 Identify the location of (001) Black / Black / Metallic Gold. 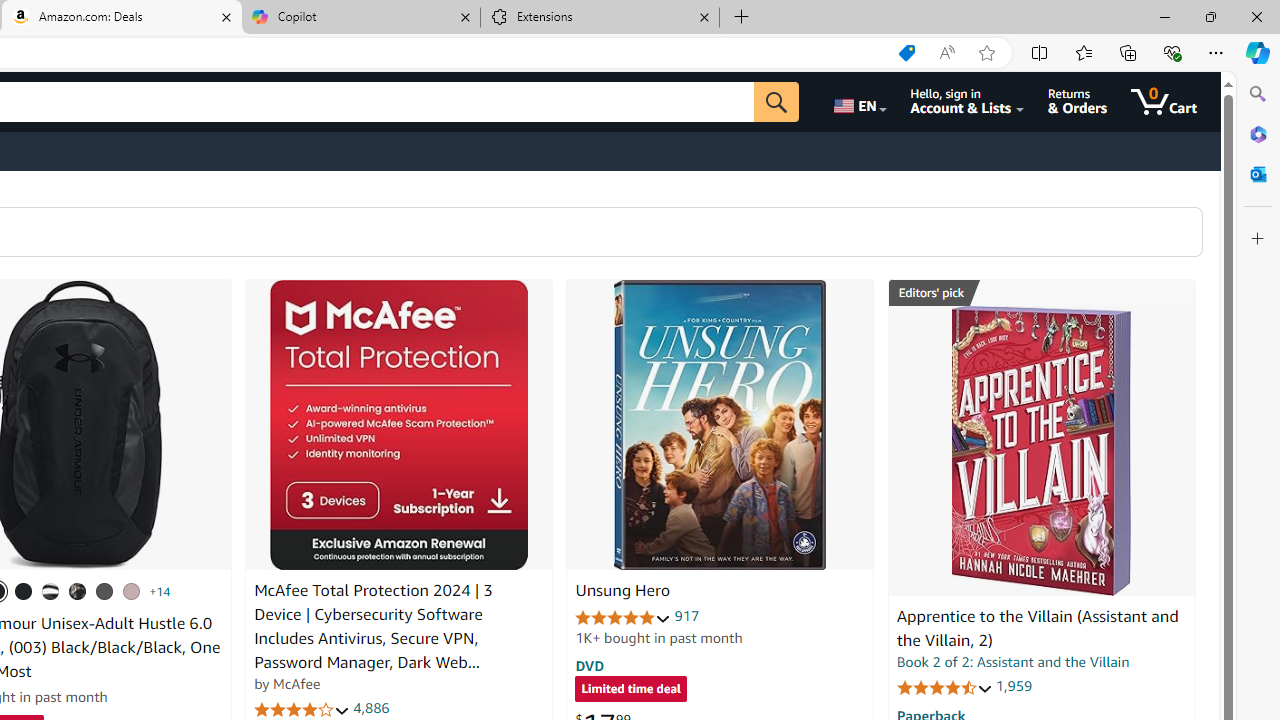
(24, 591).